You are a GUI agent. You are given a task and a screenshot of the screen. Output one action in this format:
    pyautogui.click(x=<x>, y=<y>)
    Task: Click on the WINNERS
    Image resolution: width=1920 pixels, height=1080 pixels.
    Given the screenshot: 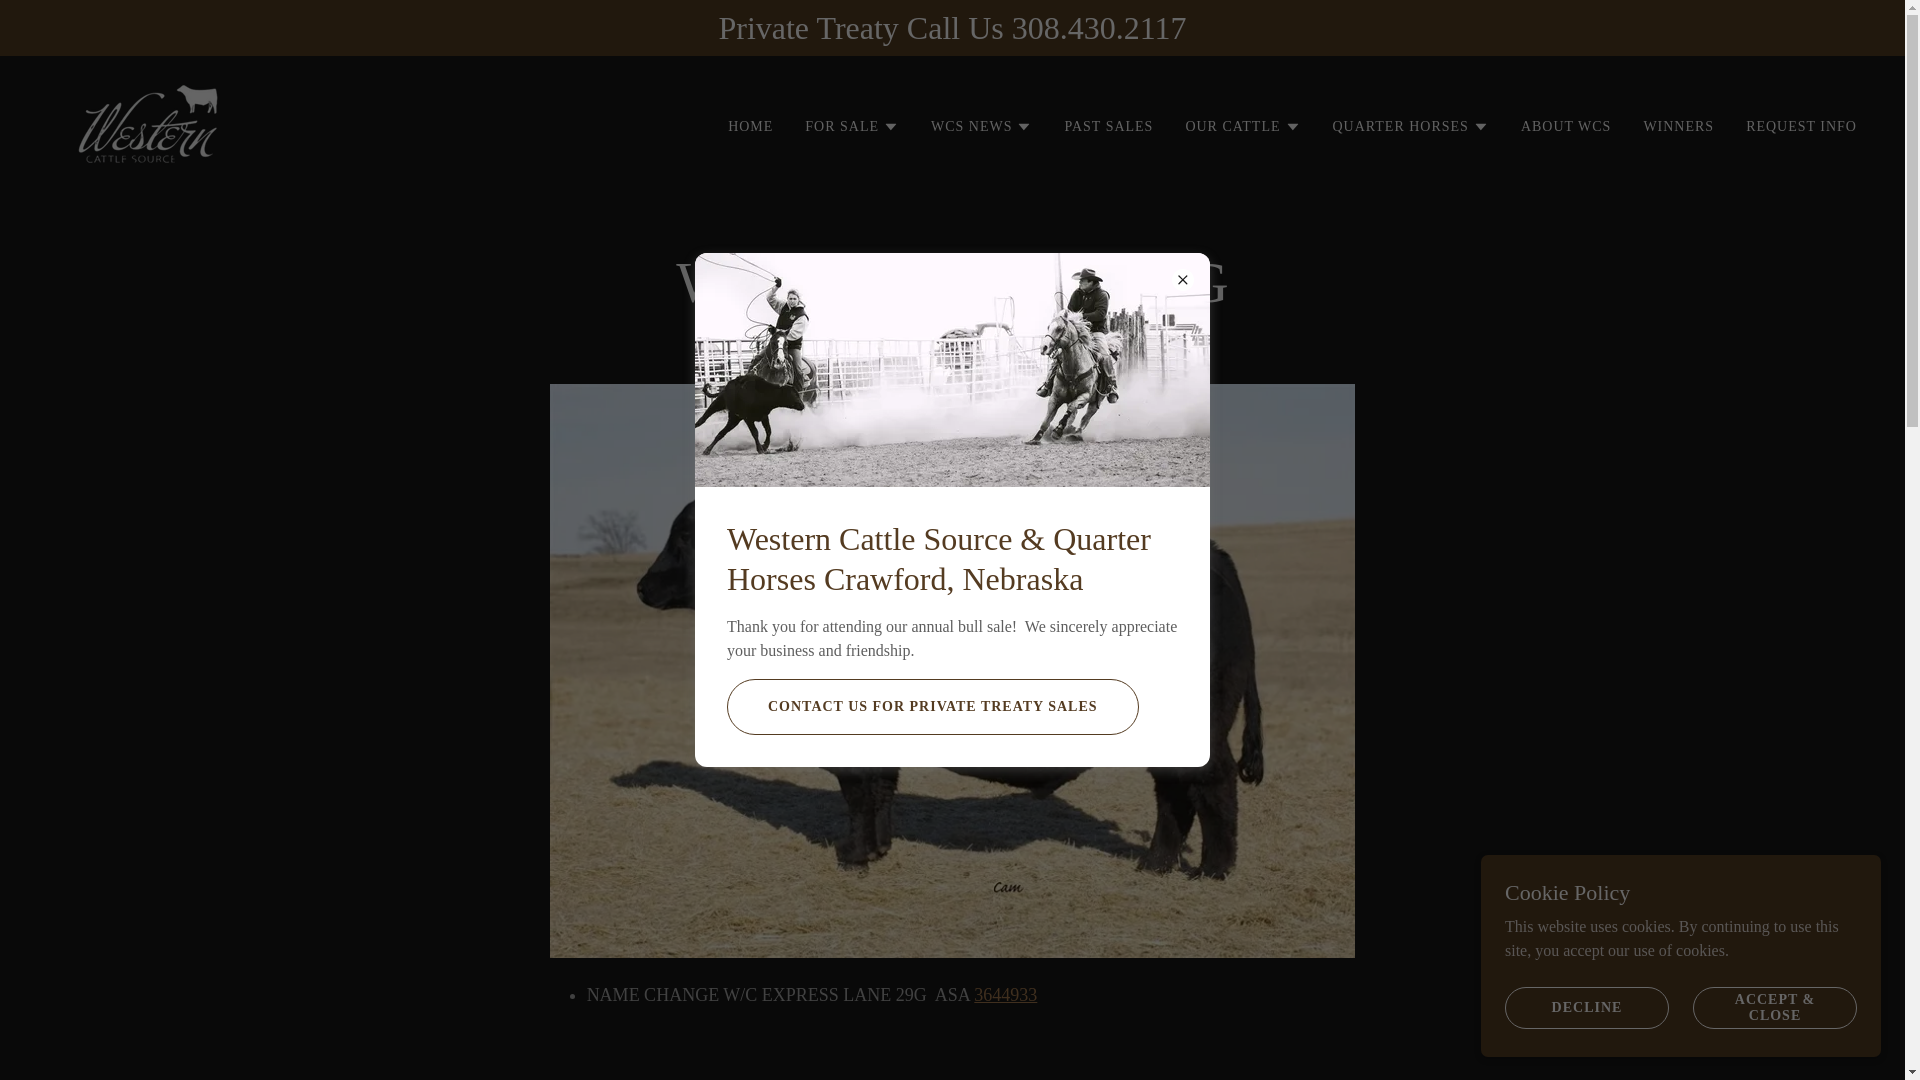 What is the action you would take?
    pyautogui.click(x=1678, y=126)
    